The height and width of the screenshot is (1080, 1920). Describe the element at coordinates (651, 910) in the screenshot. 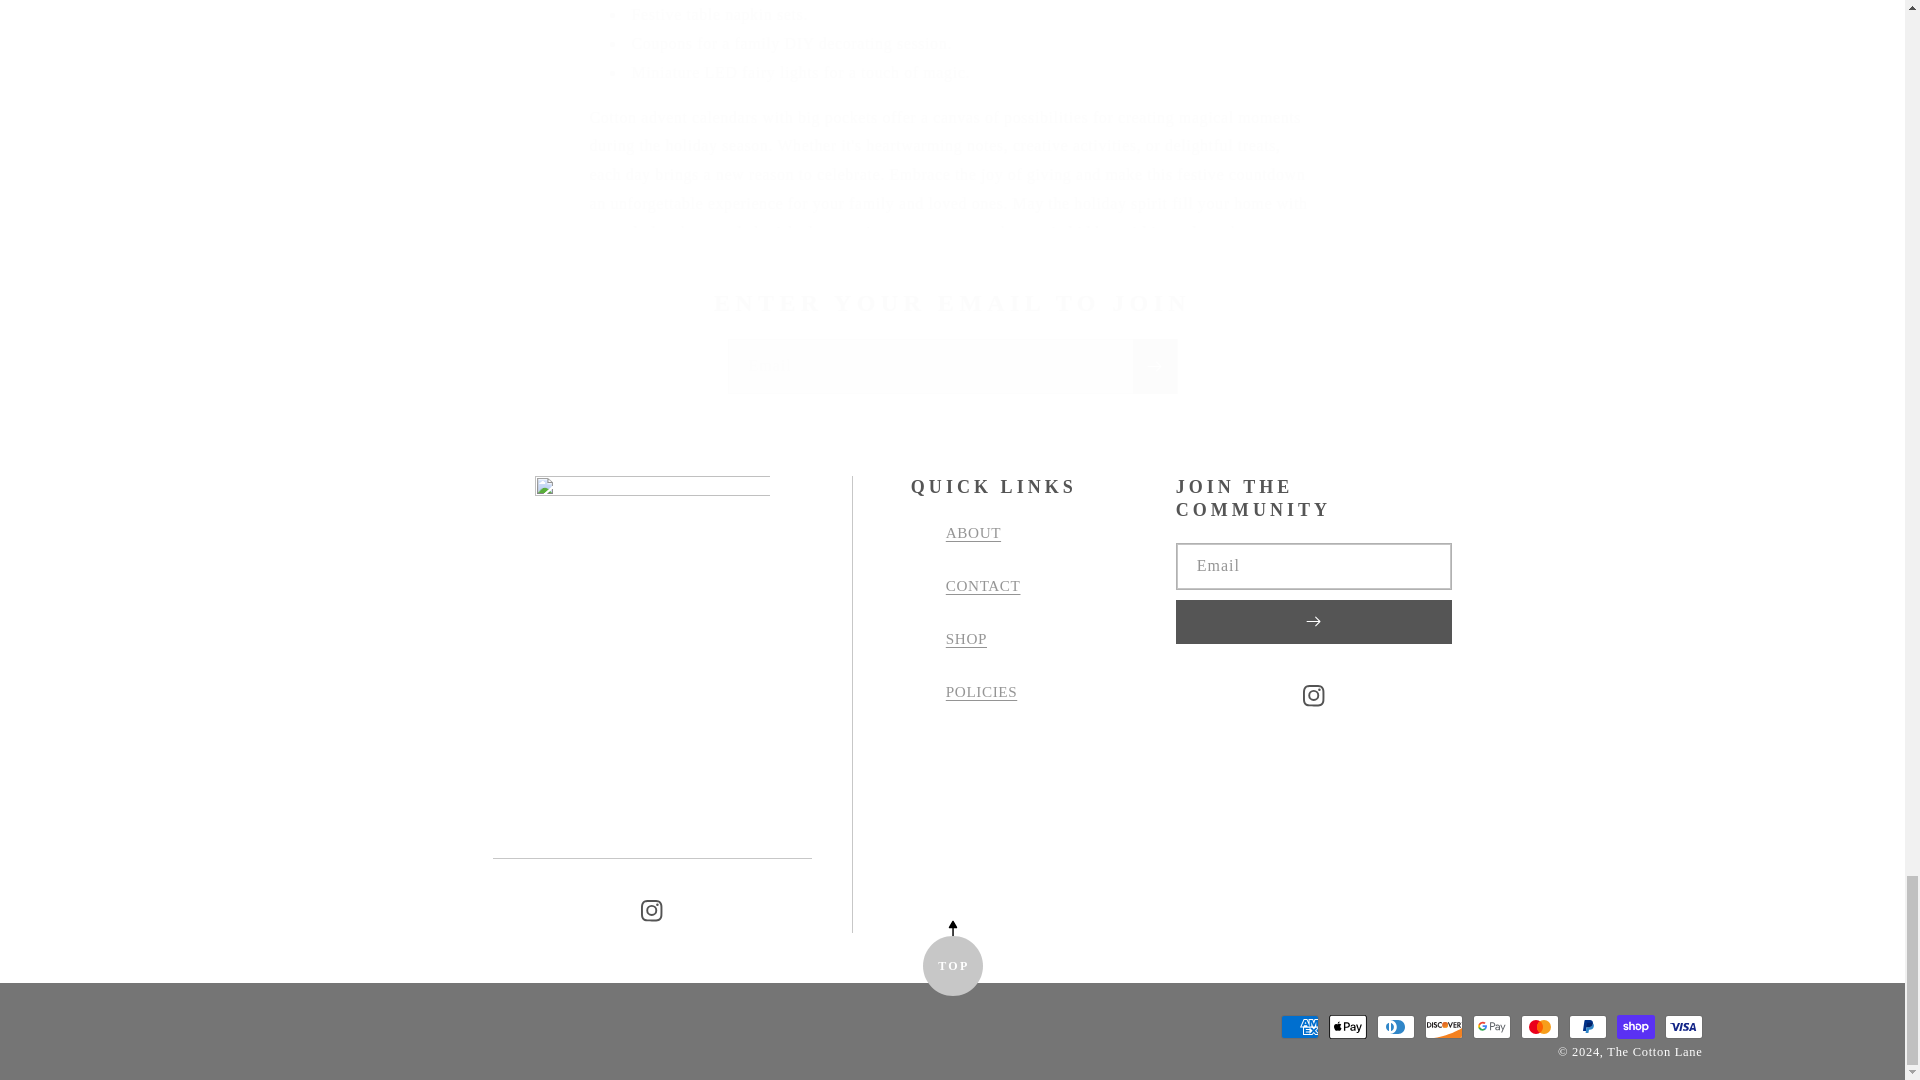

I see `INSTAGRAM` at that location.